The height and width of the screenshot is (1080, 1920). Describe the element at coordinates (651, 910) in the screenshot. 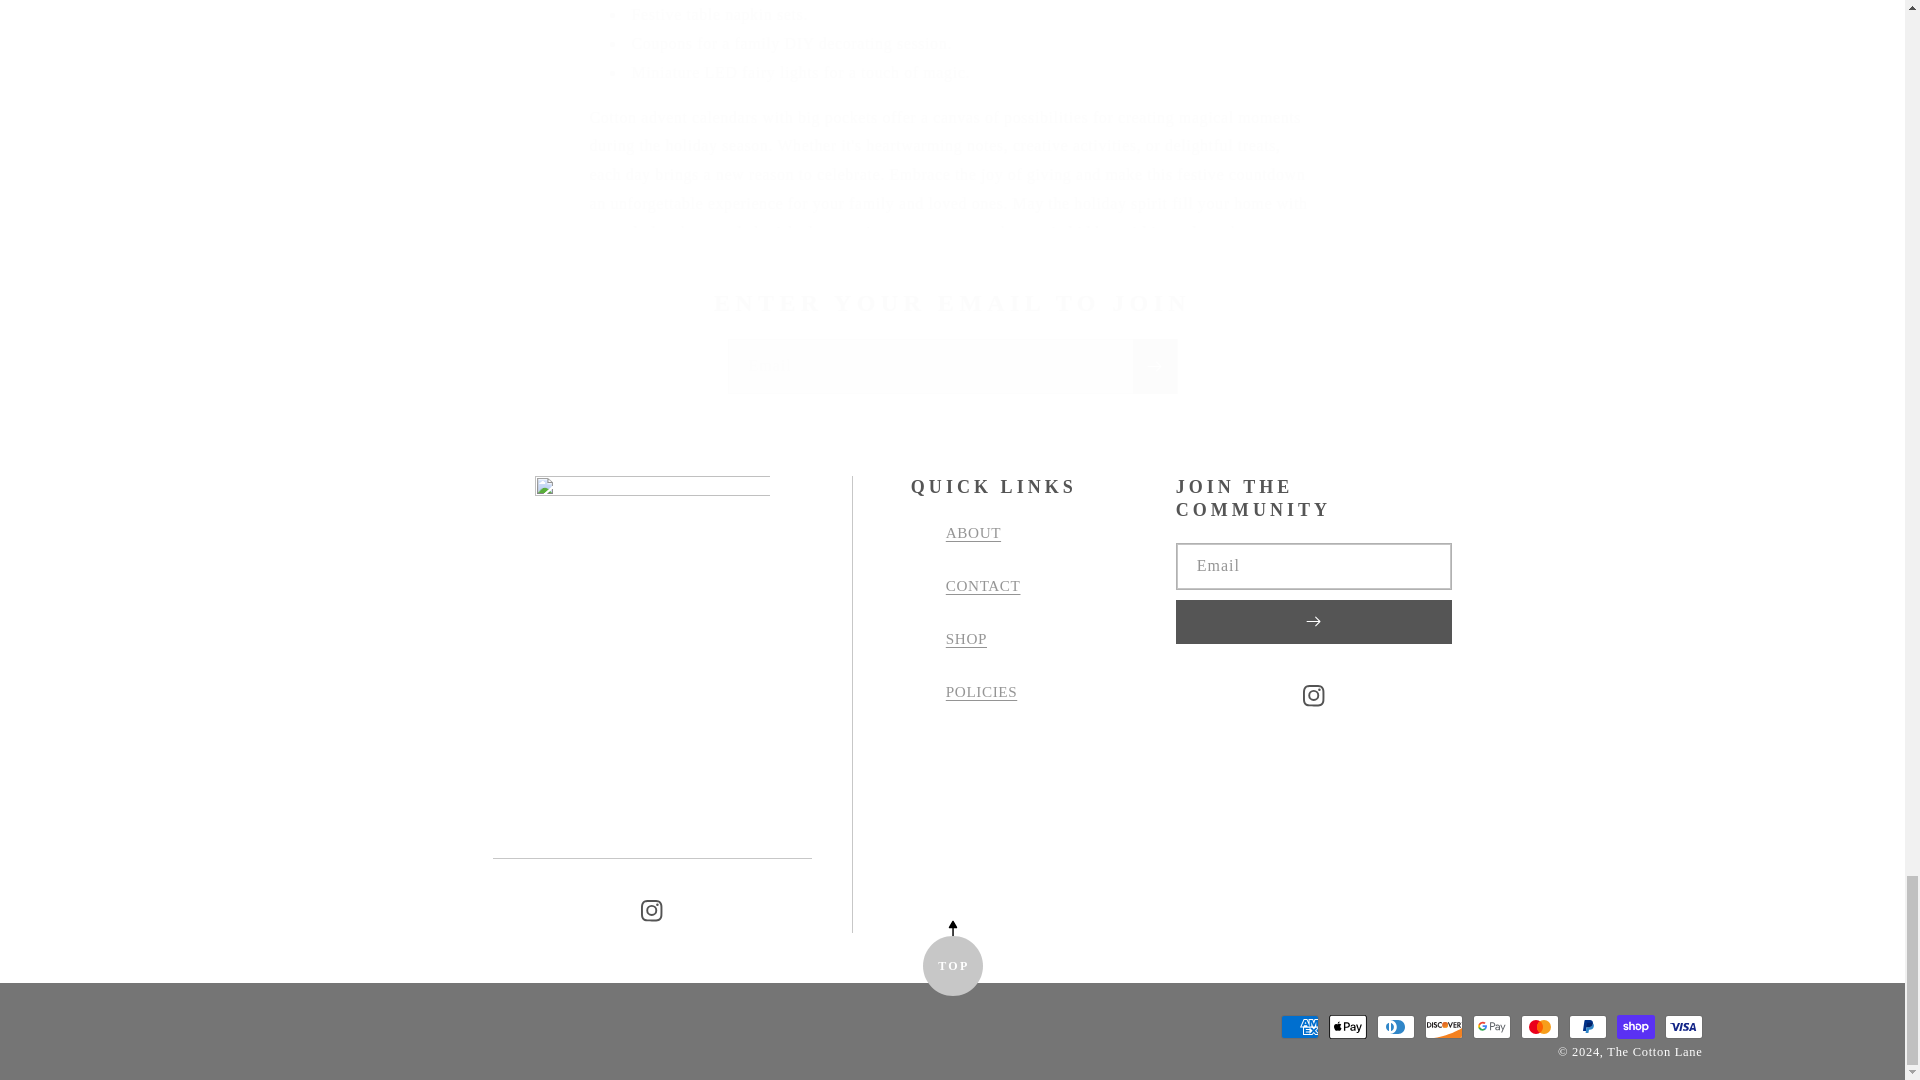

I see `INSTAGRAM` at that location.